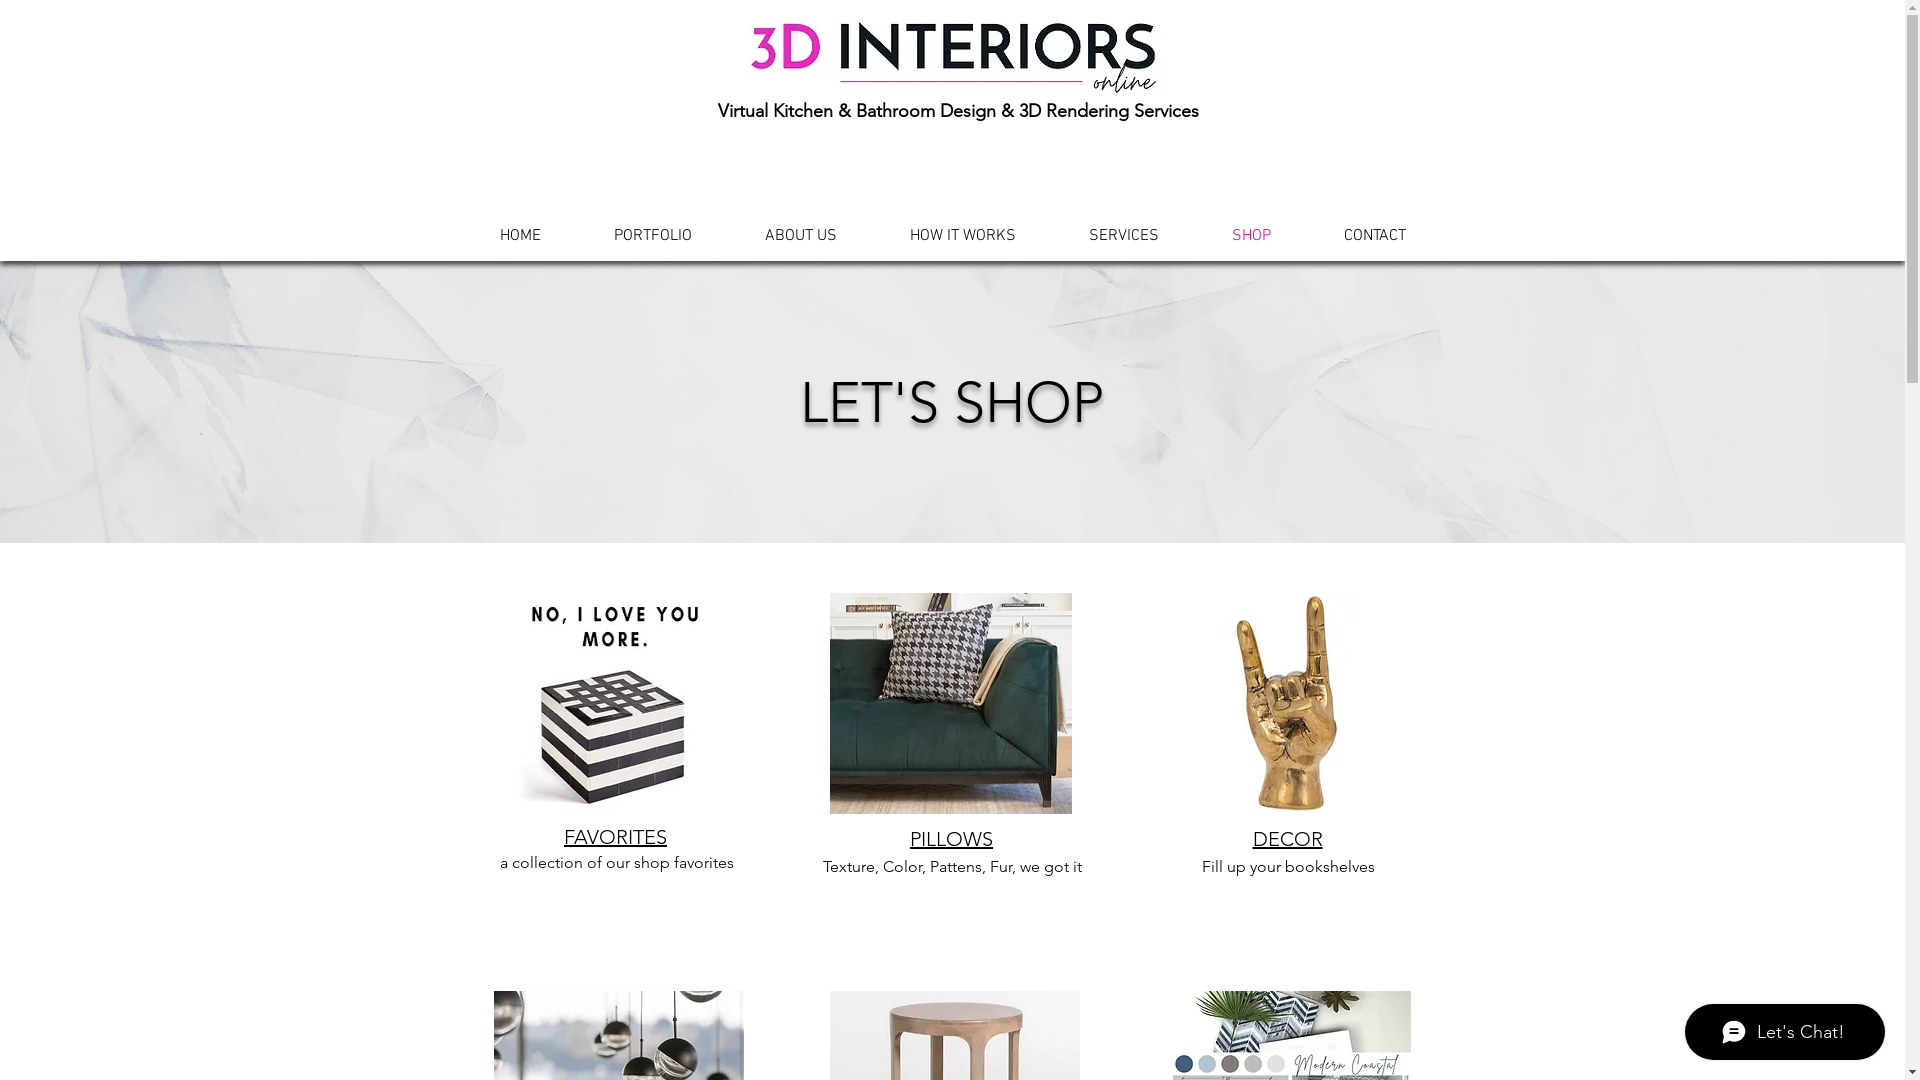  Describe the element at coordinates (1124, 236) in the screenshot. I see `SERVICES` at that location.